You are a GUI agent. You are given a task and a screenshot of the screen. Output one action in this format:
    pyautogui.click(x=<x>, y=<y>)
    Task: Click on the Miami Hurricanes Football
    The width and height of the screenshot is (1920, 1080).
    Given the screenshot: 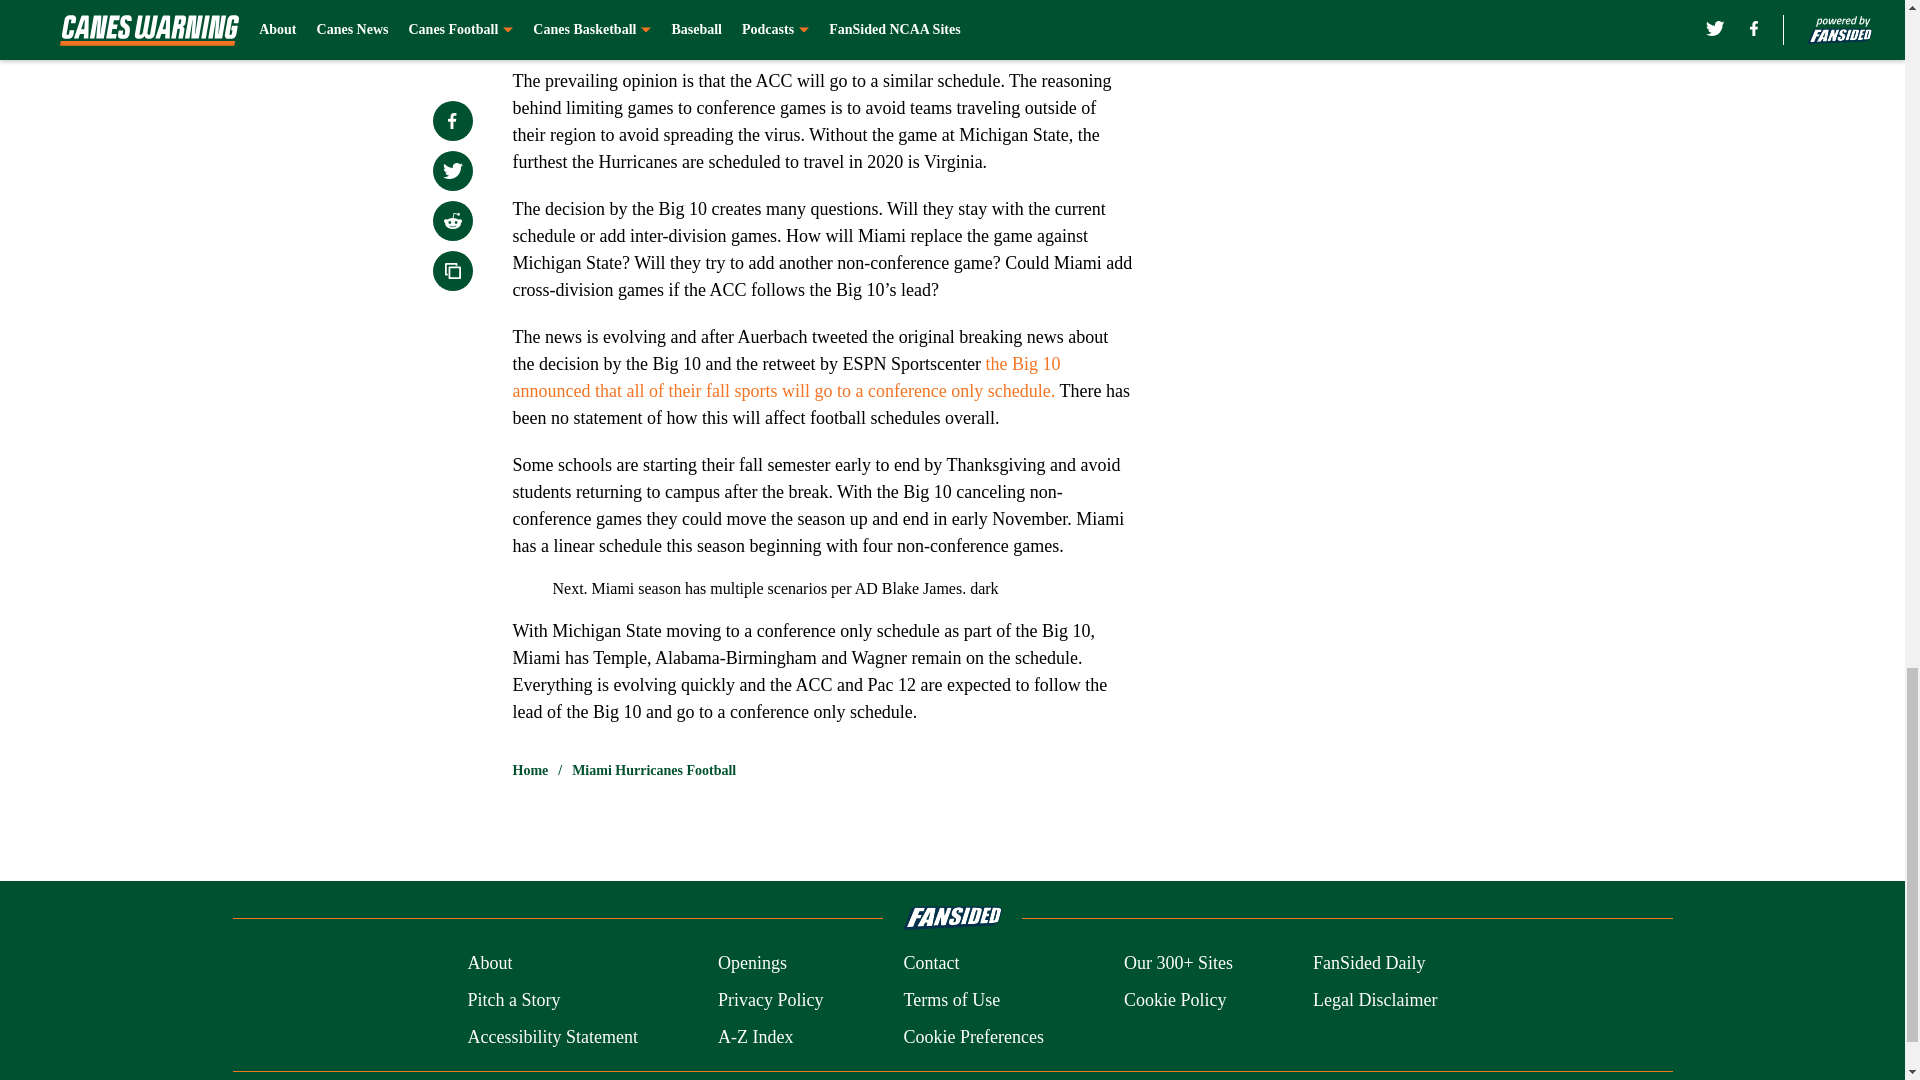 What is the action you would take?
    pyautogui.click(x=654, y=770)
    